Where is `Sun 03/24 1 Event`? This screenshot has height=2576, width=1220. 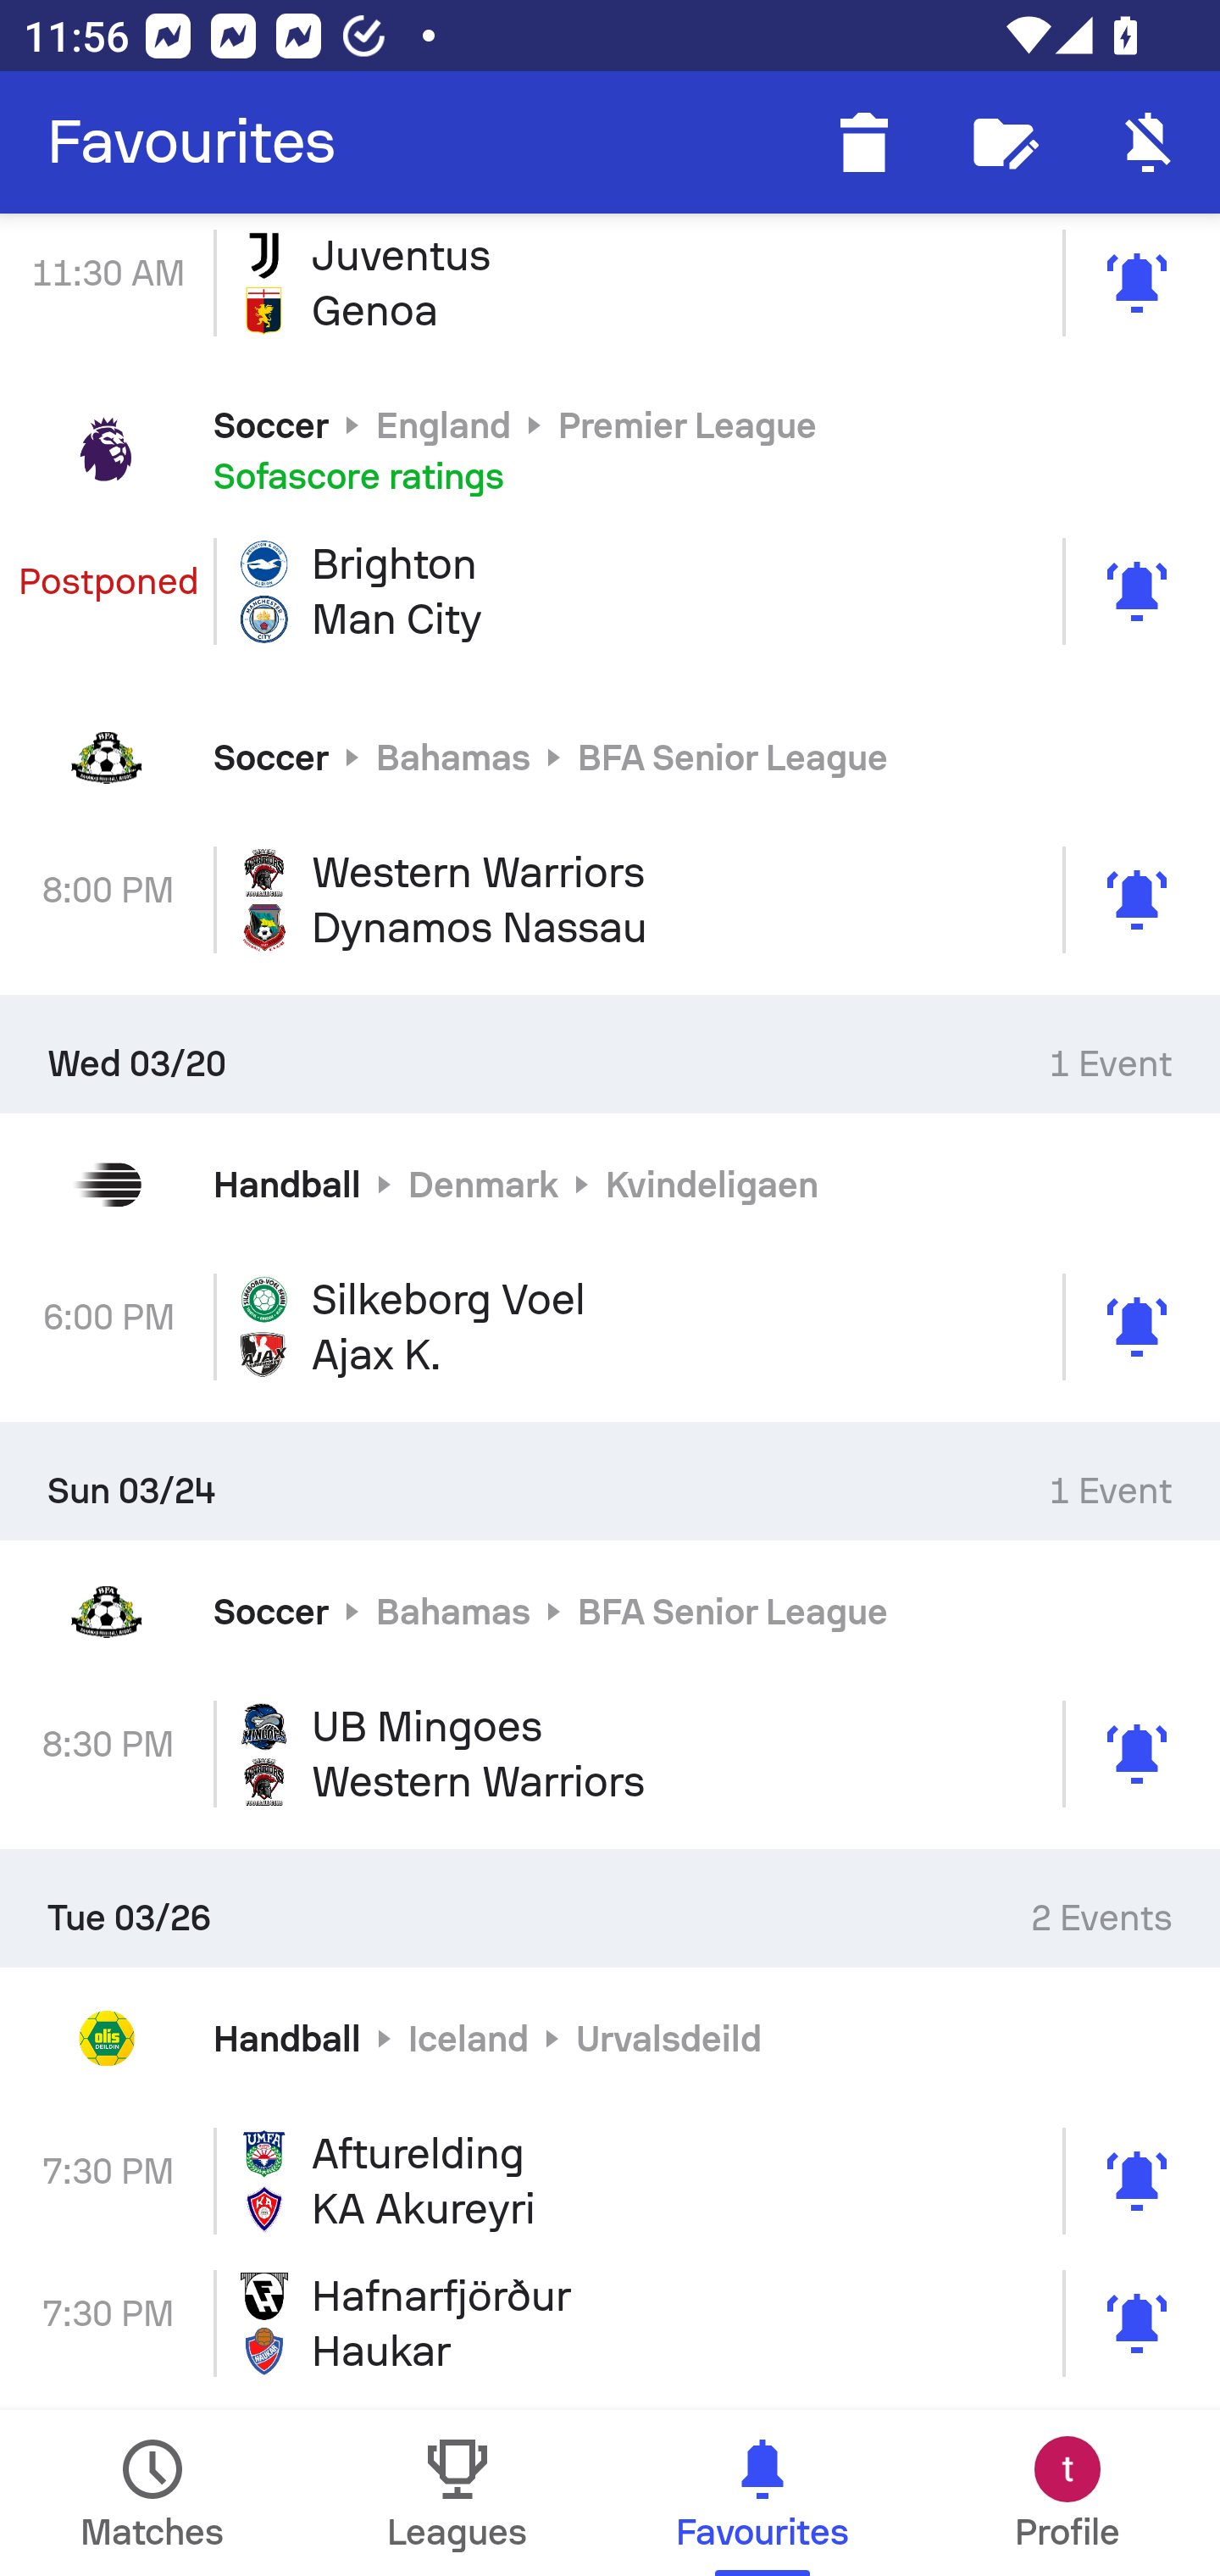 Sun 03/24 1 Event is located at coordinates (610, 1481).